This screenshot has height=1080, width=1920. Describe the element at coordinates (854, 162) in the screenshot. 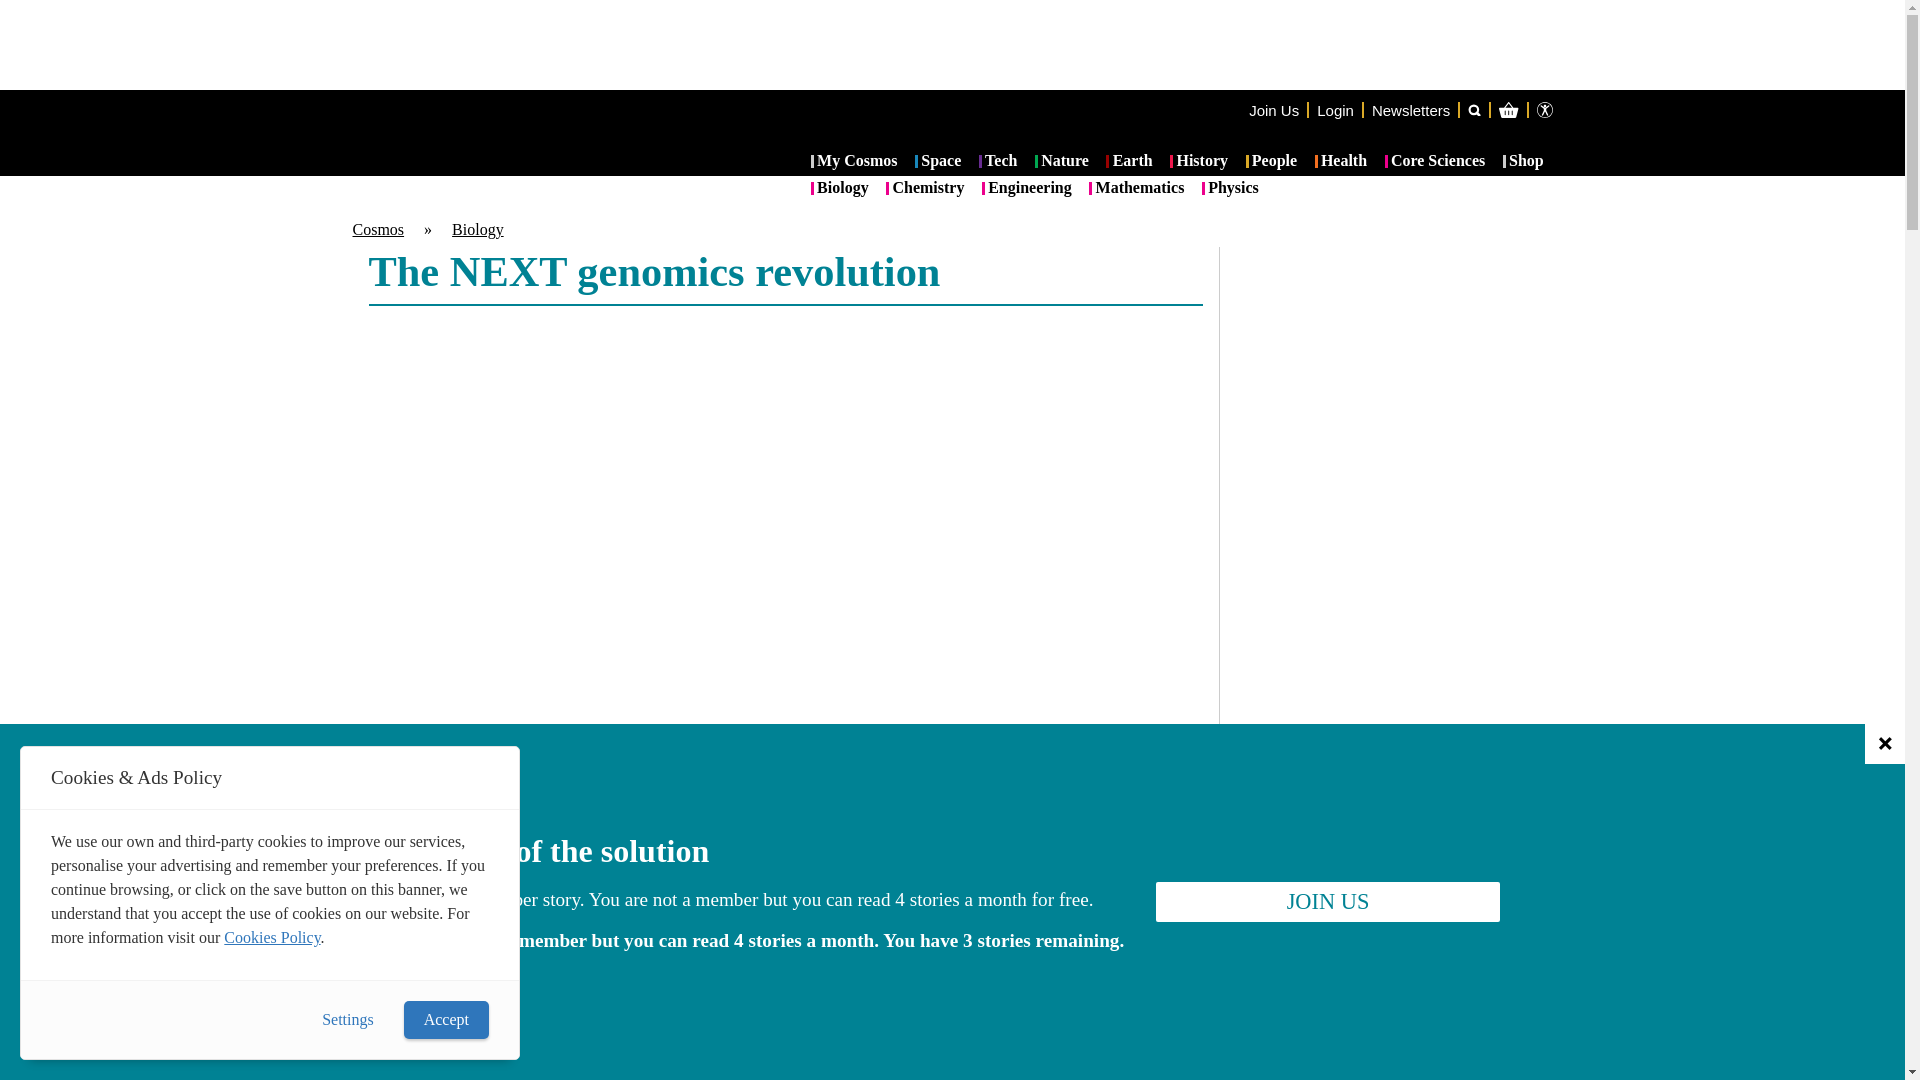

I see `My Cosmos` at that location.